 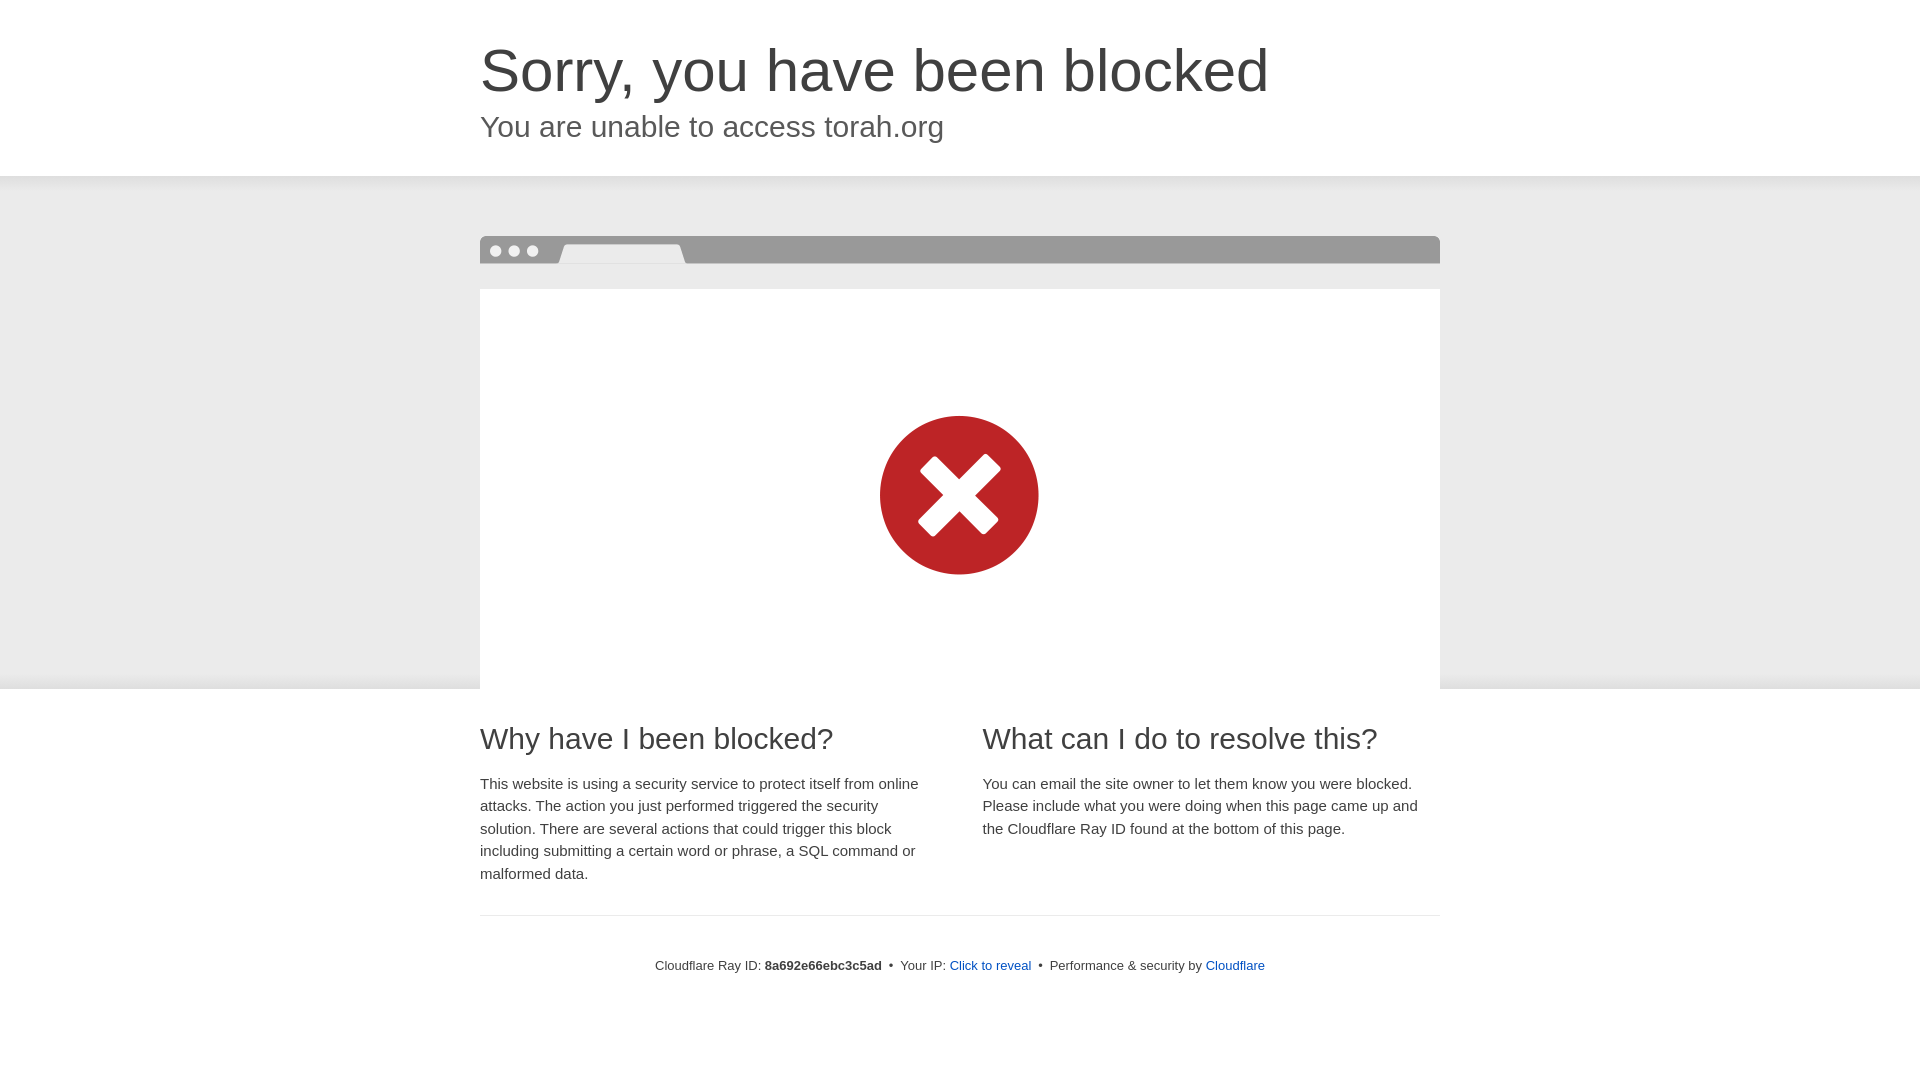 What do you see at coordinates (991, 966) in the screenshot?
I see `Click to reveal` at bounding box center [991, 966].